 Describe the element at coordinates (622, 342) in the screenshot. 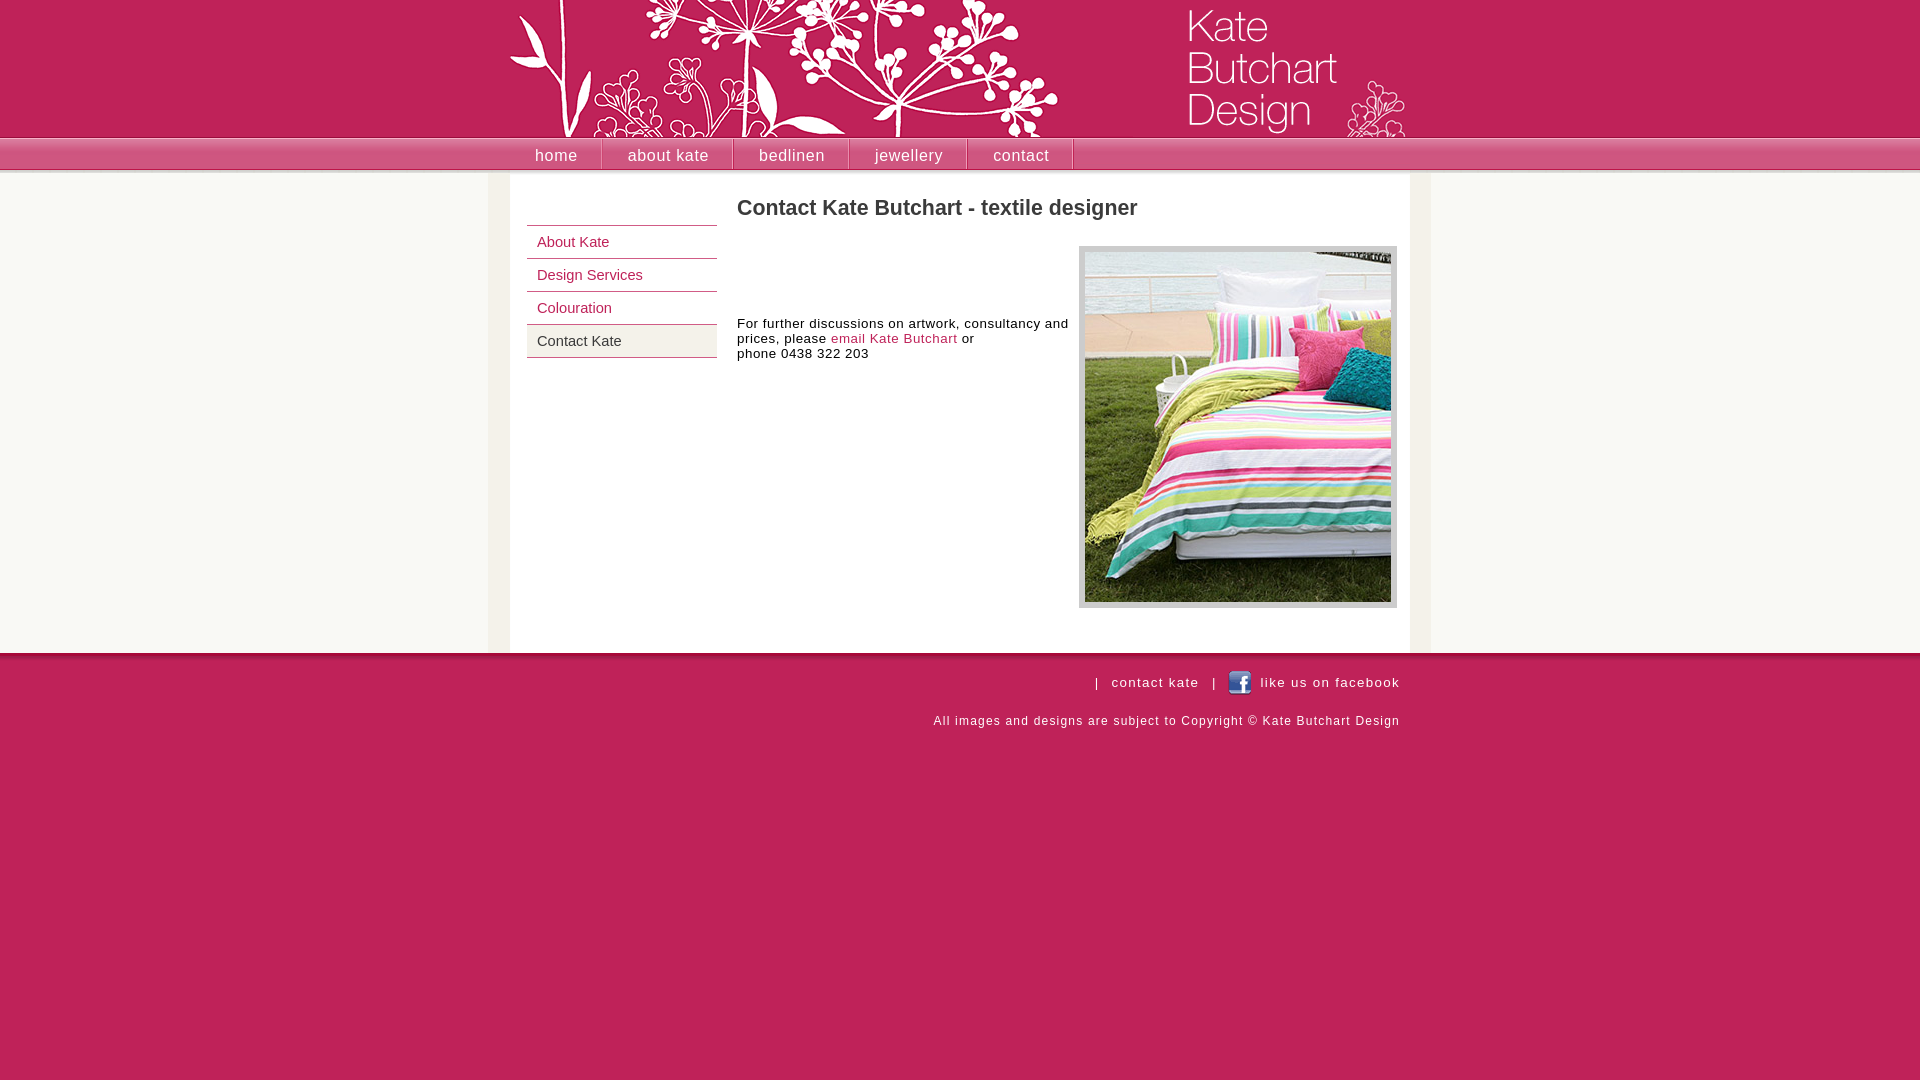

I see `Contact Kate` at that location.